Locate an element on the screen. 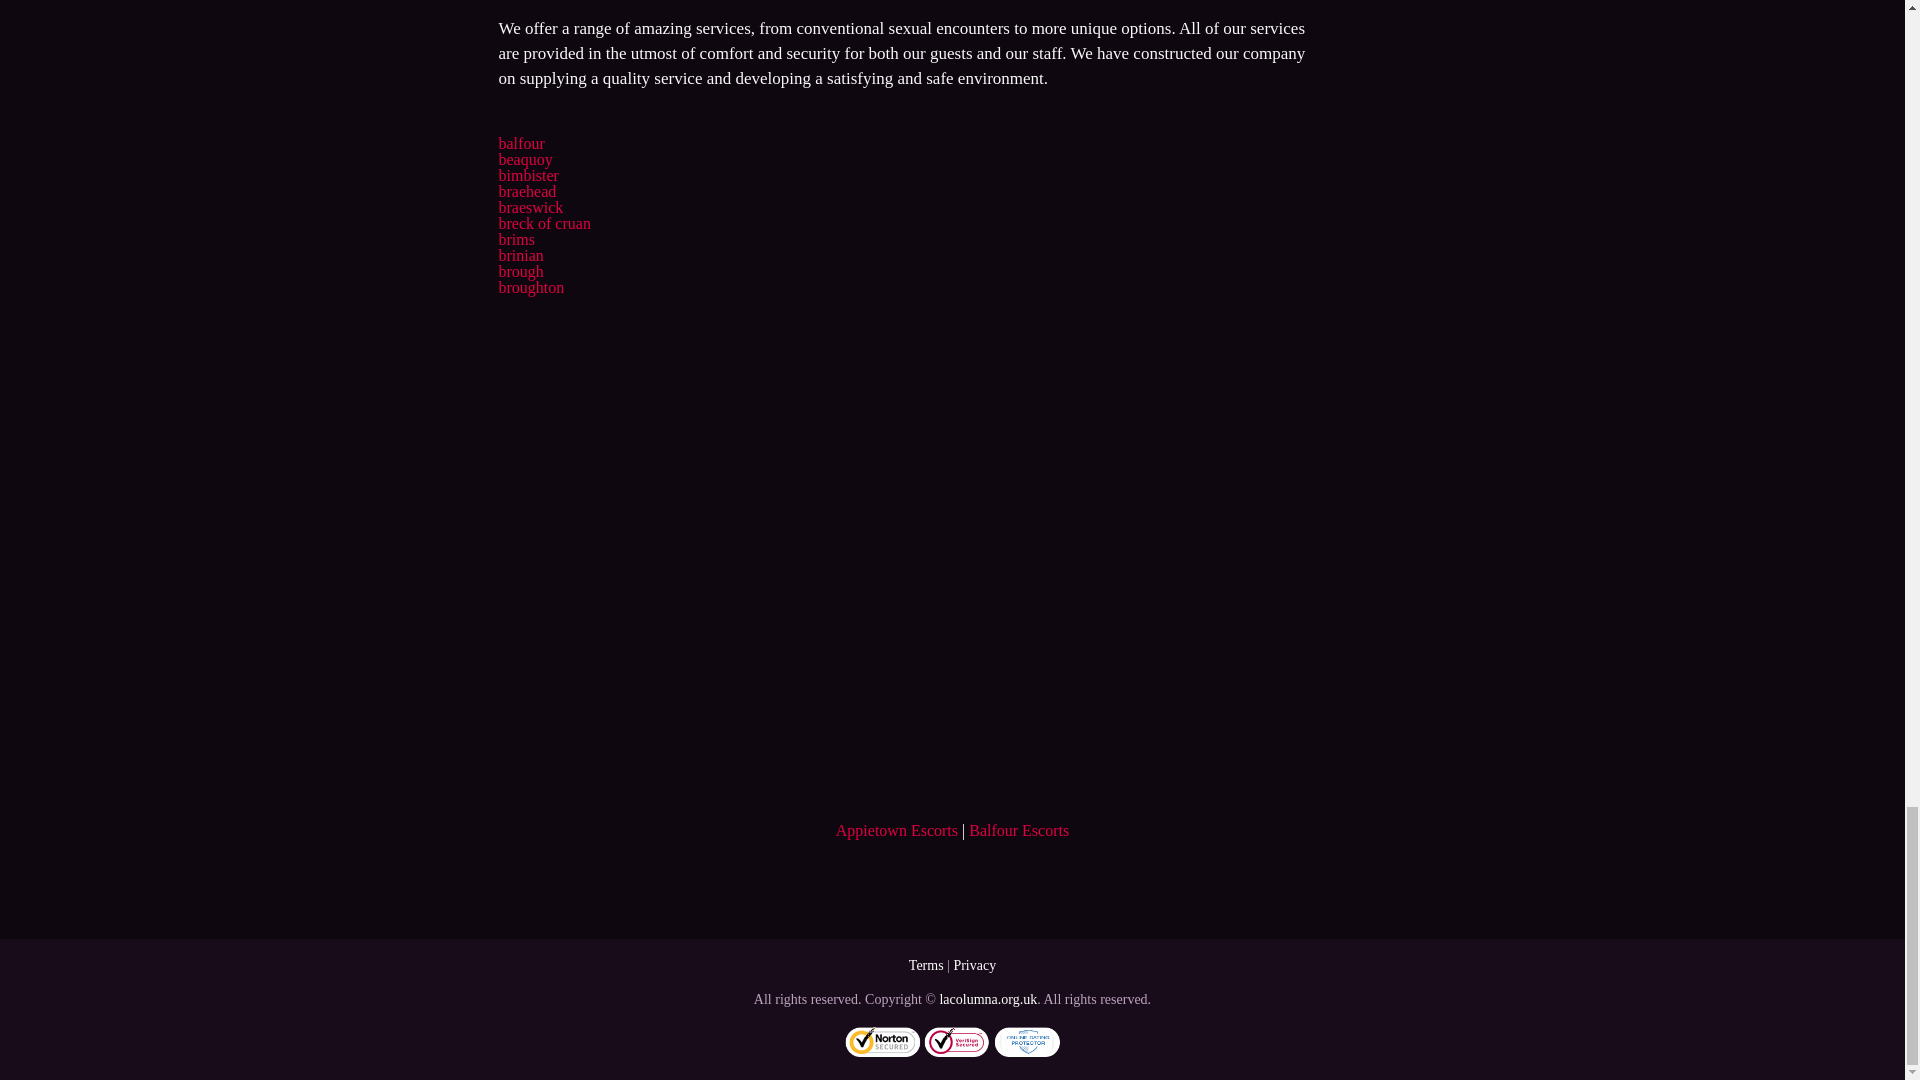 This screenshot has width=1920, height=1080. beaquoy is located at coordinates (524, 160).